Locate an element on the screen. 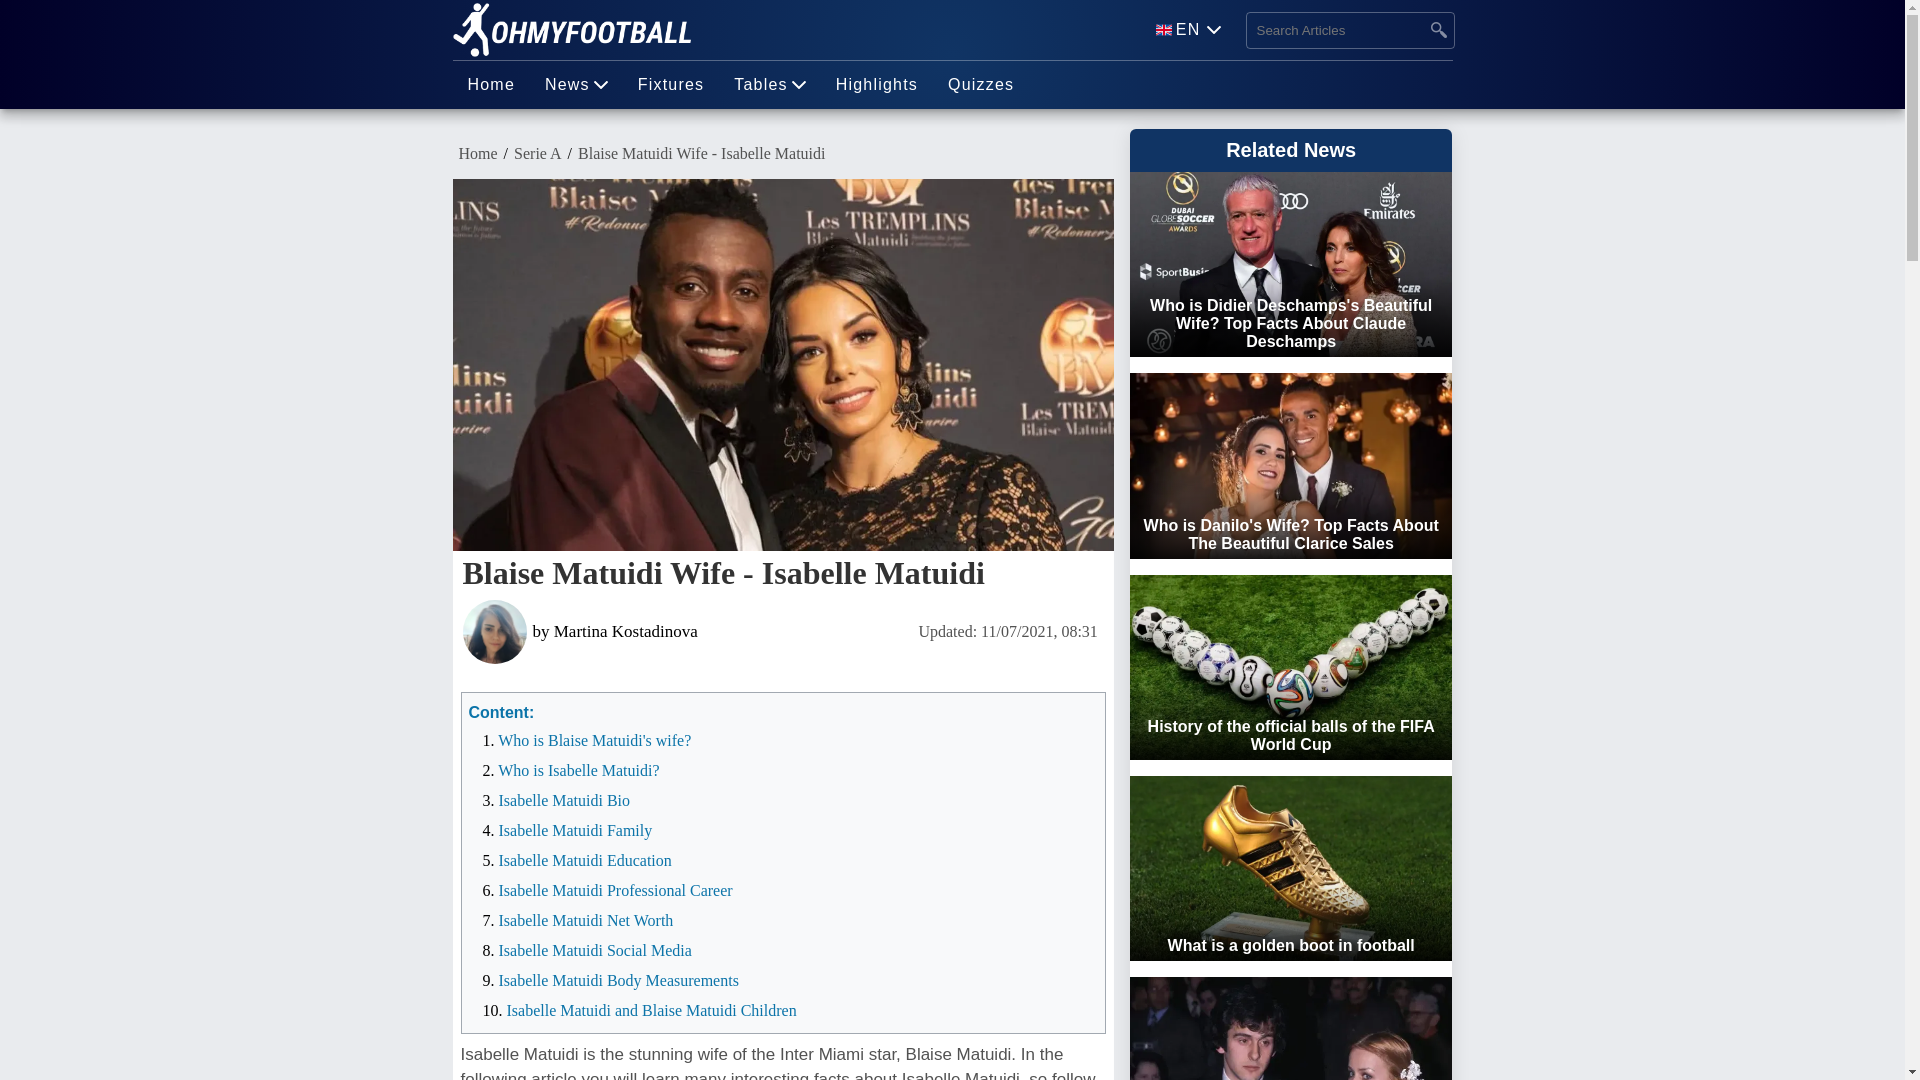 The width and height of the screenshot is (1920, 1080). Who is Blaise Matuidi's wife? is located at coordinates (594, 740).